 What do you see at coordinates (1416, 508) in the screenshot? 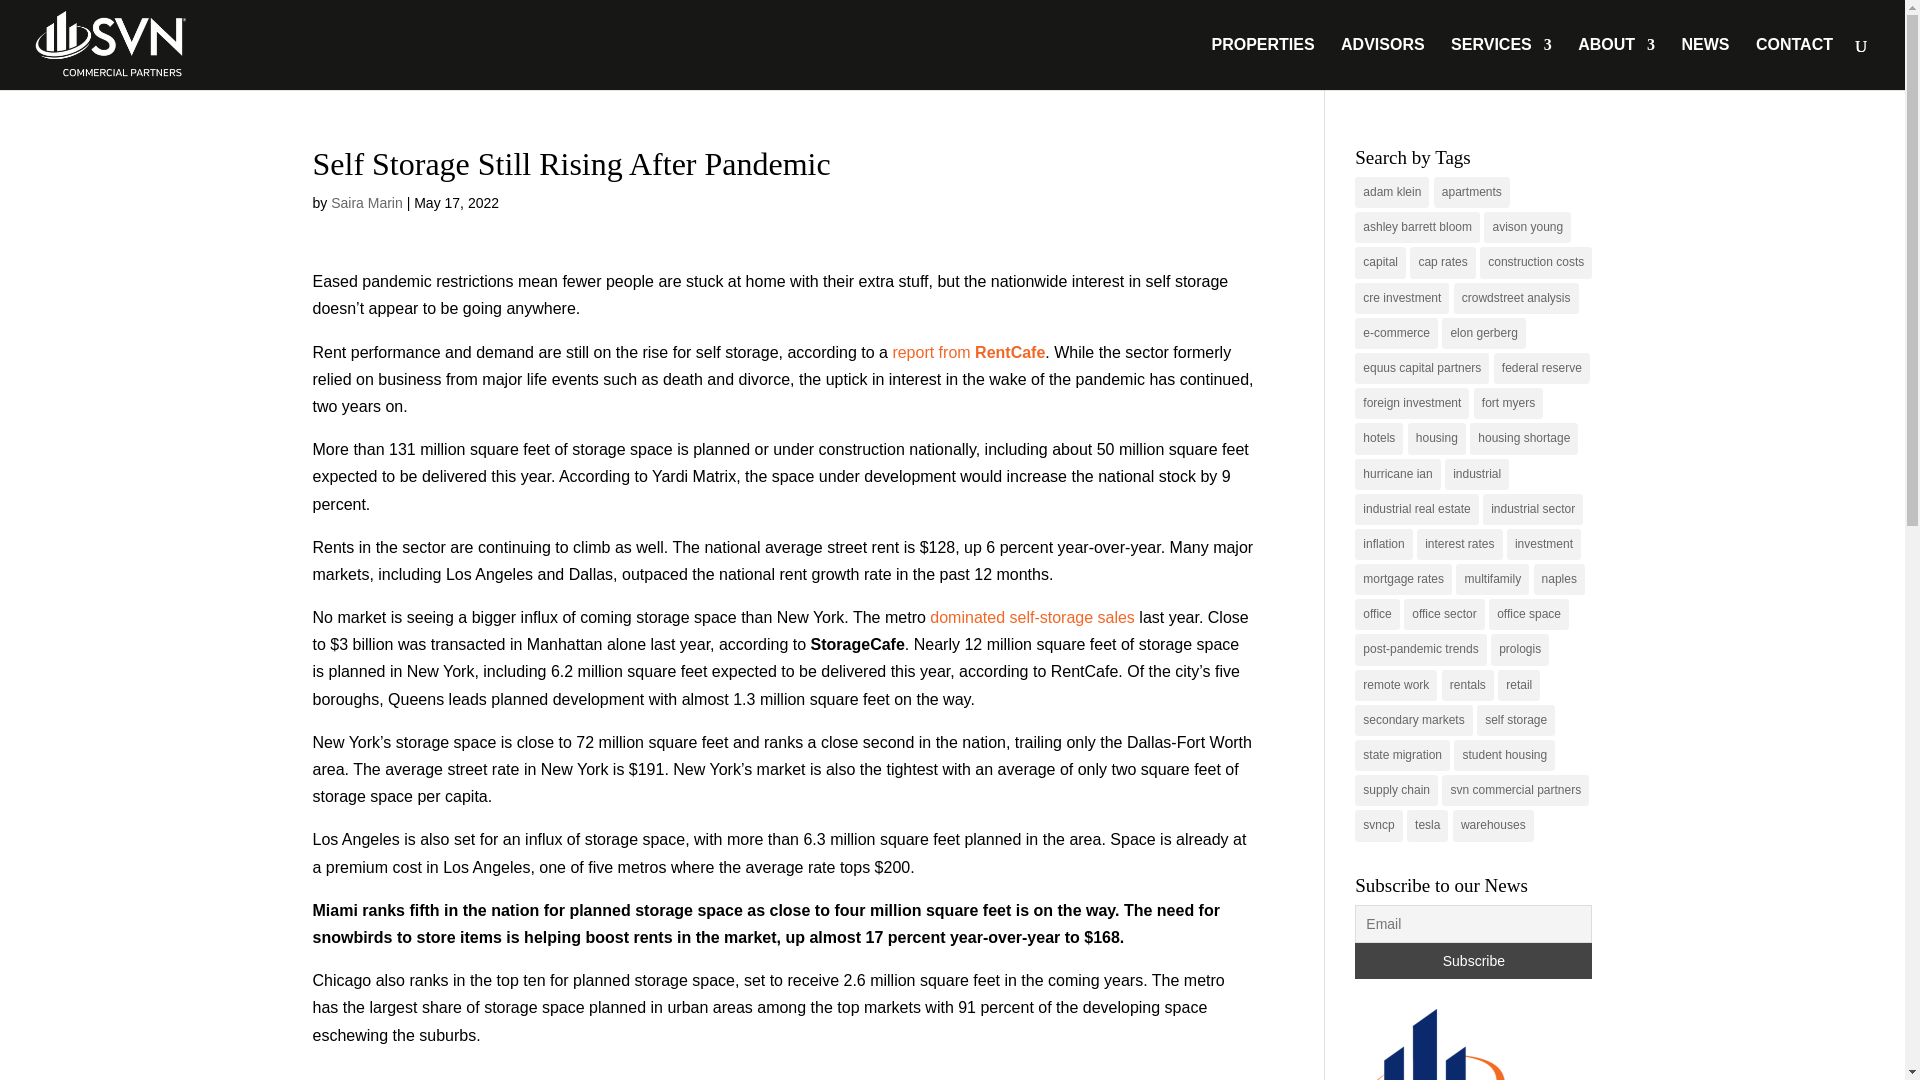
I see `industrial real estate` at bounding box center [1416, 508].